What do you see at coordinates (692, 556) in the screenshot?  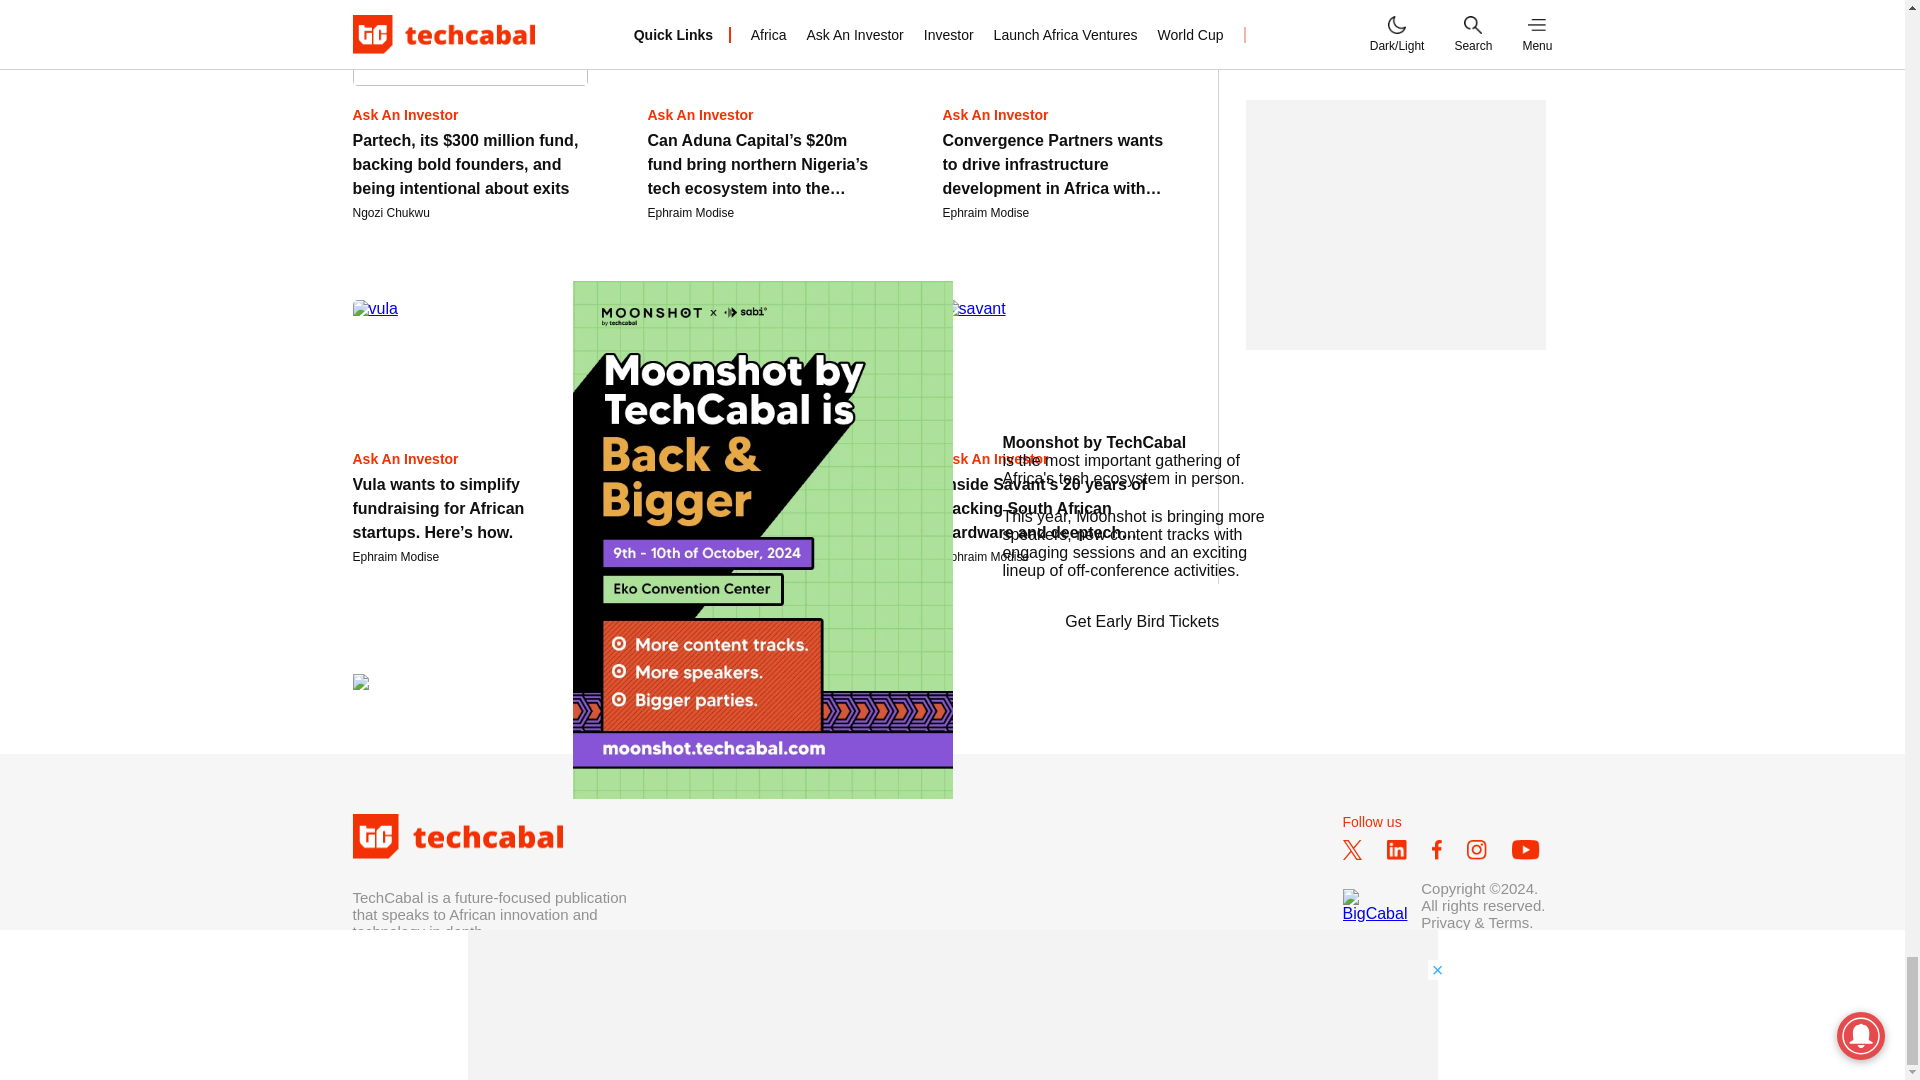 I see `Posts by Ephraim Modise` at bounding box center [692, 556].